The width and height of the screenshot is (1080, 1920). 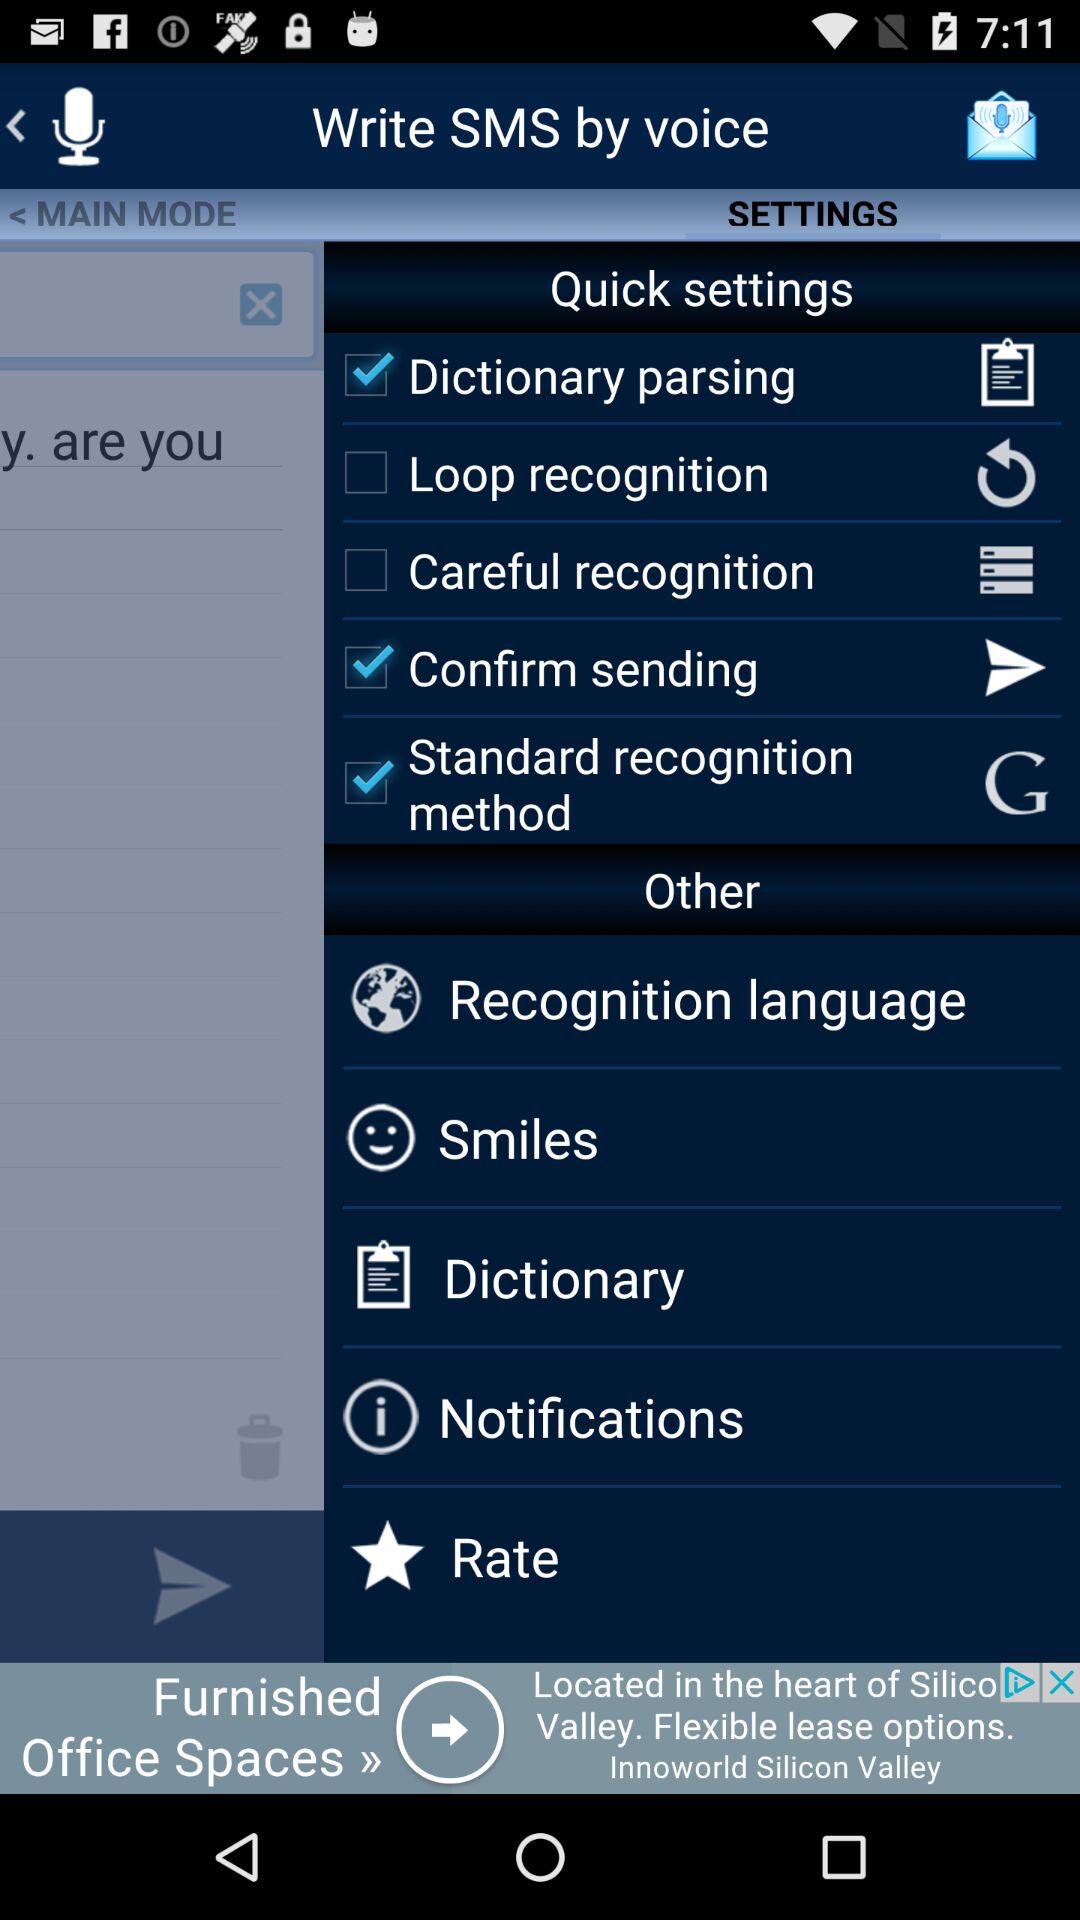 I want to click on send to trash, so click(x=260, y=1447).